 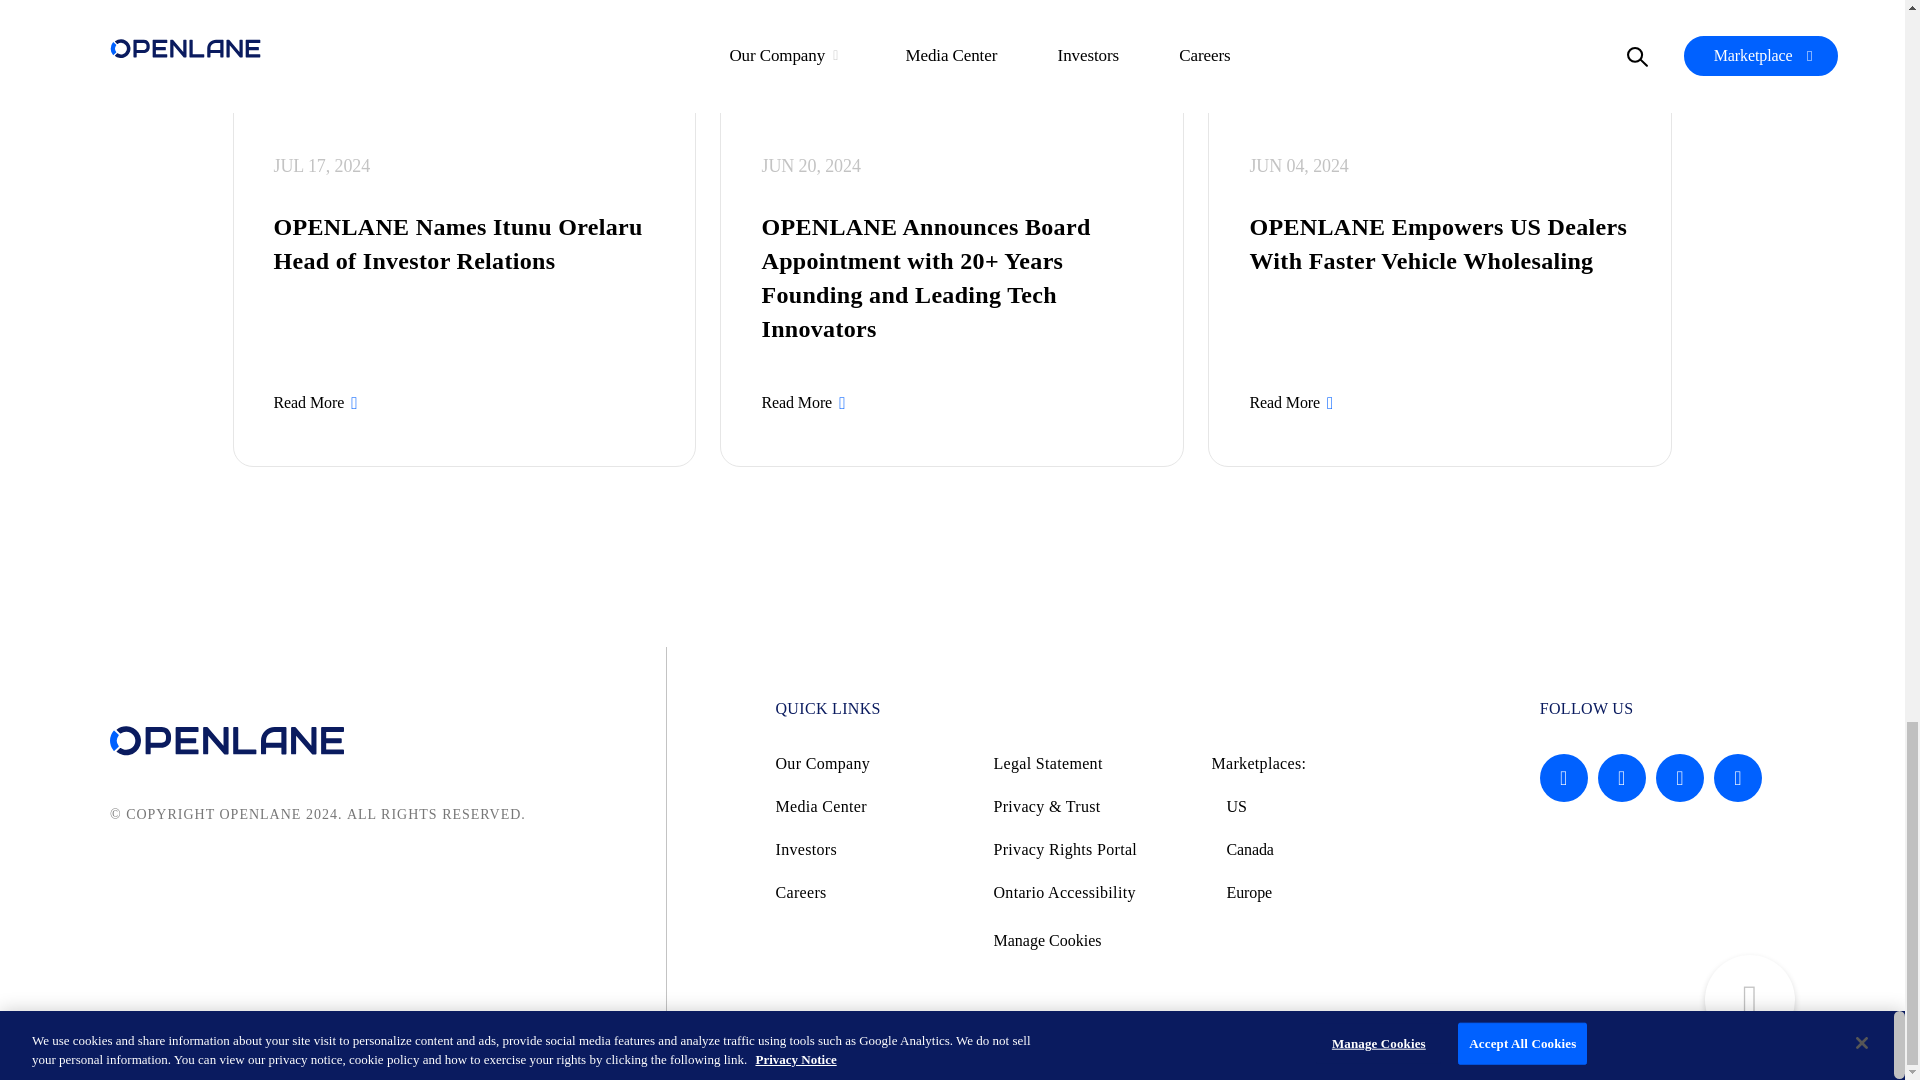 I want to click on OPENLANE Empowers US Dealers With Faster Vehicle Wholesaling, so click(x=1440, y=243).